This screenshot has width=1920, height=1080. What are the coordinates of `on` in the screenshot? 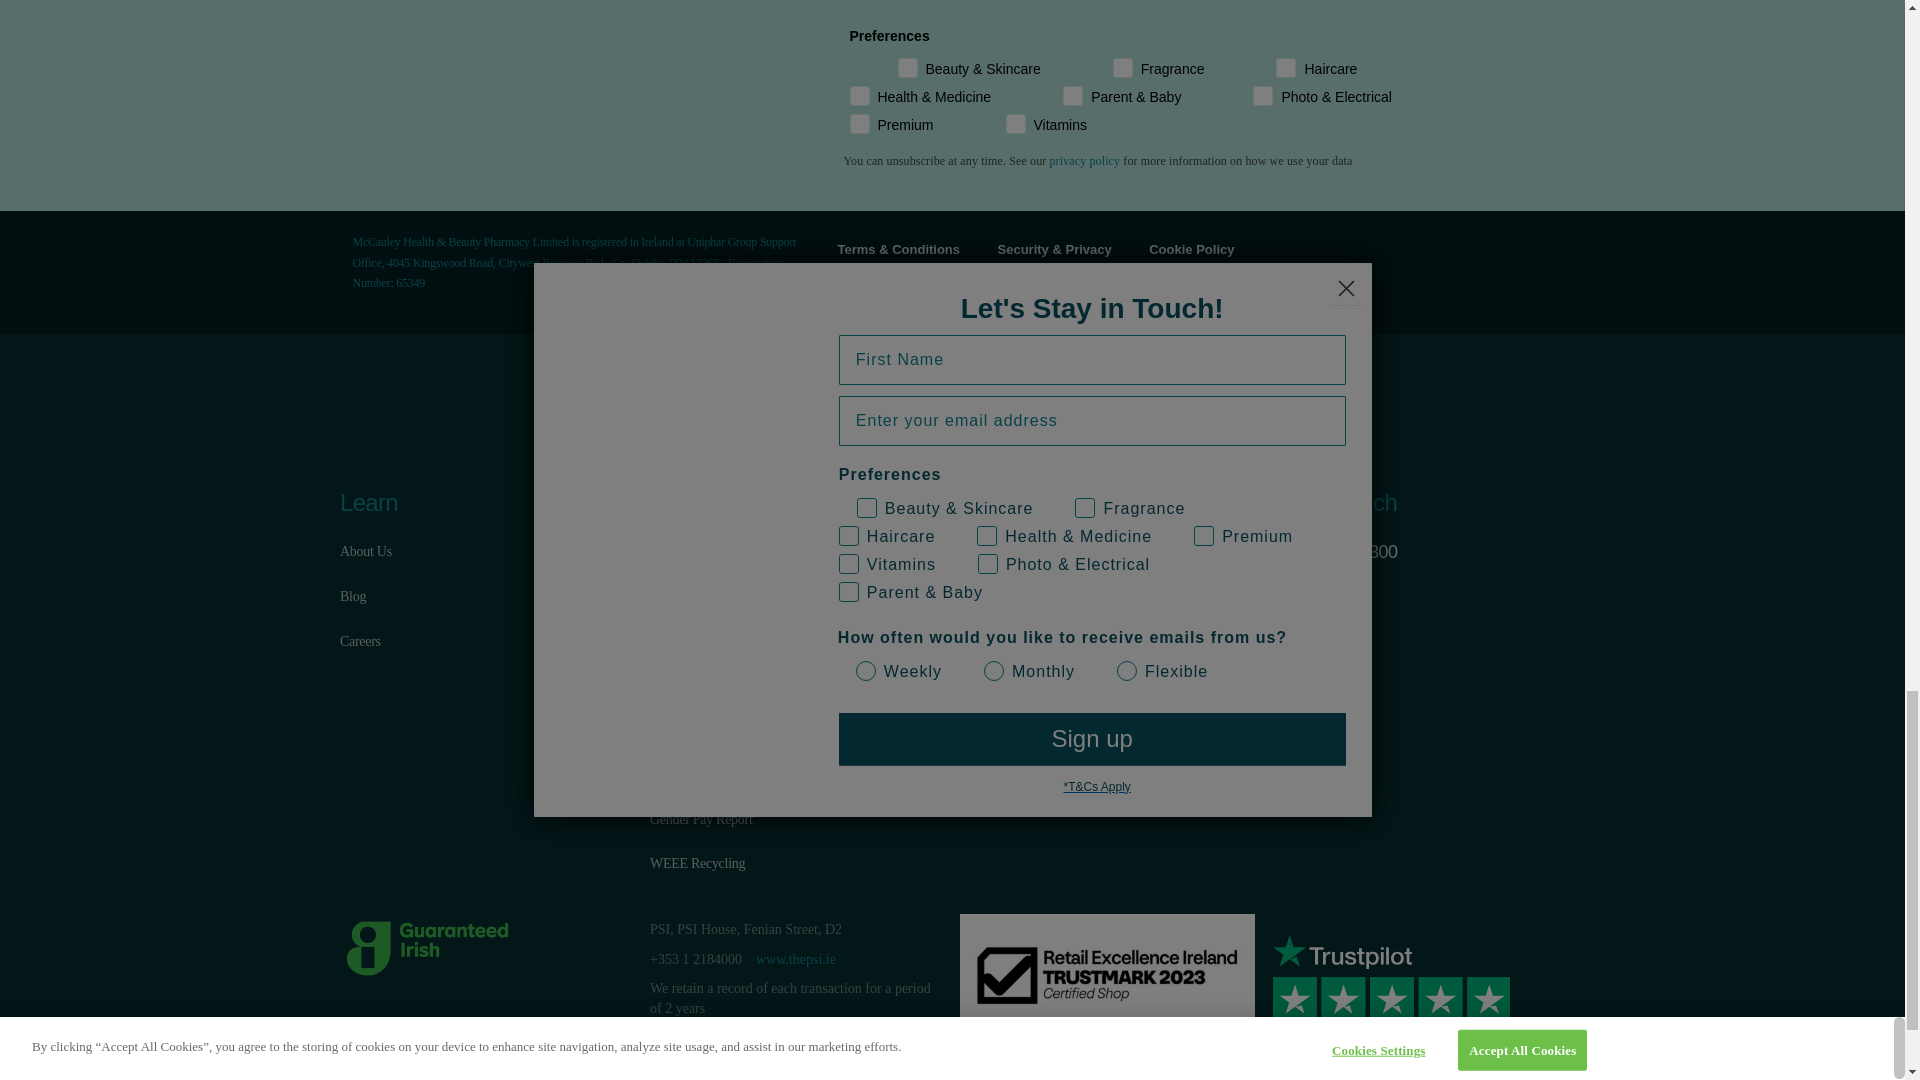 It's located at (964, 130).